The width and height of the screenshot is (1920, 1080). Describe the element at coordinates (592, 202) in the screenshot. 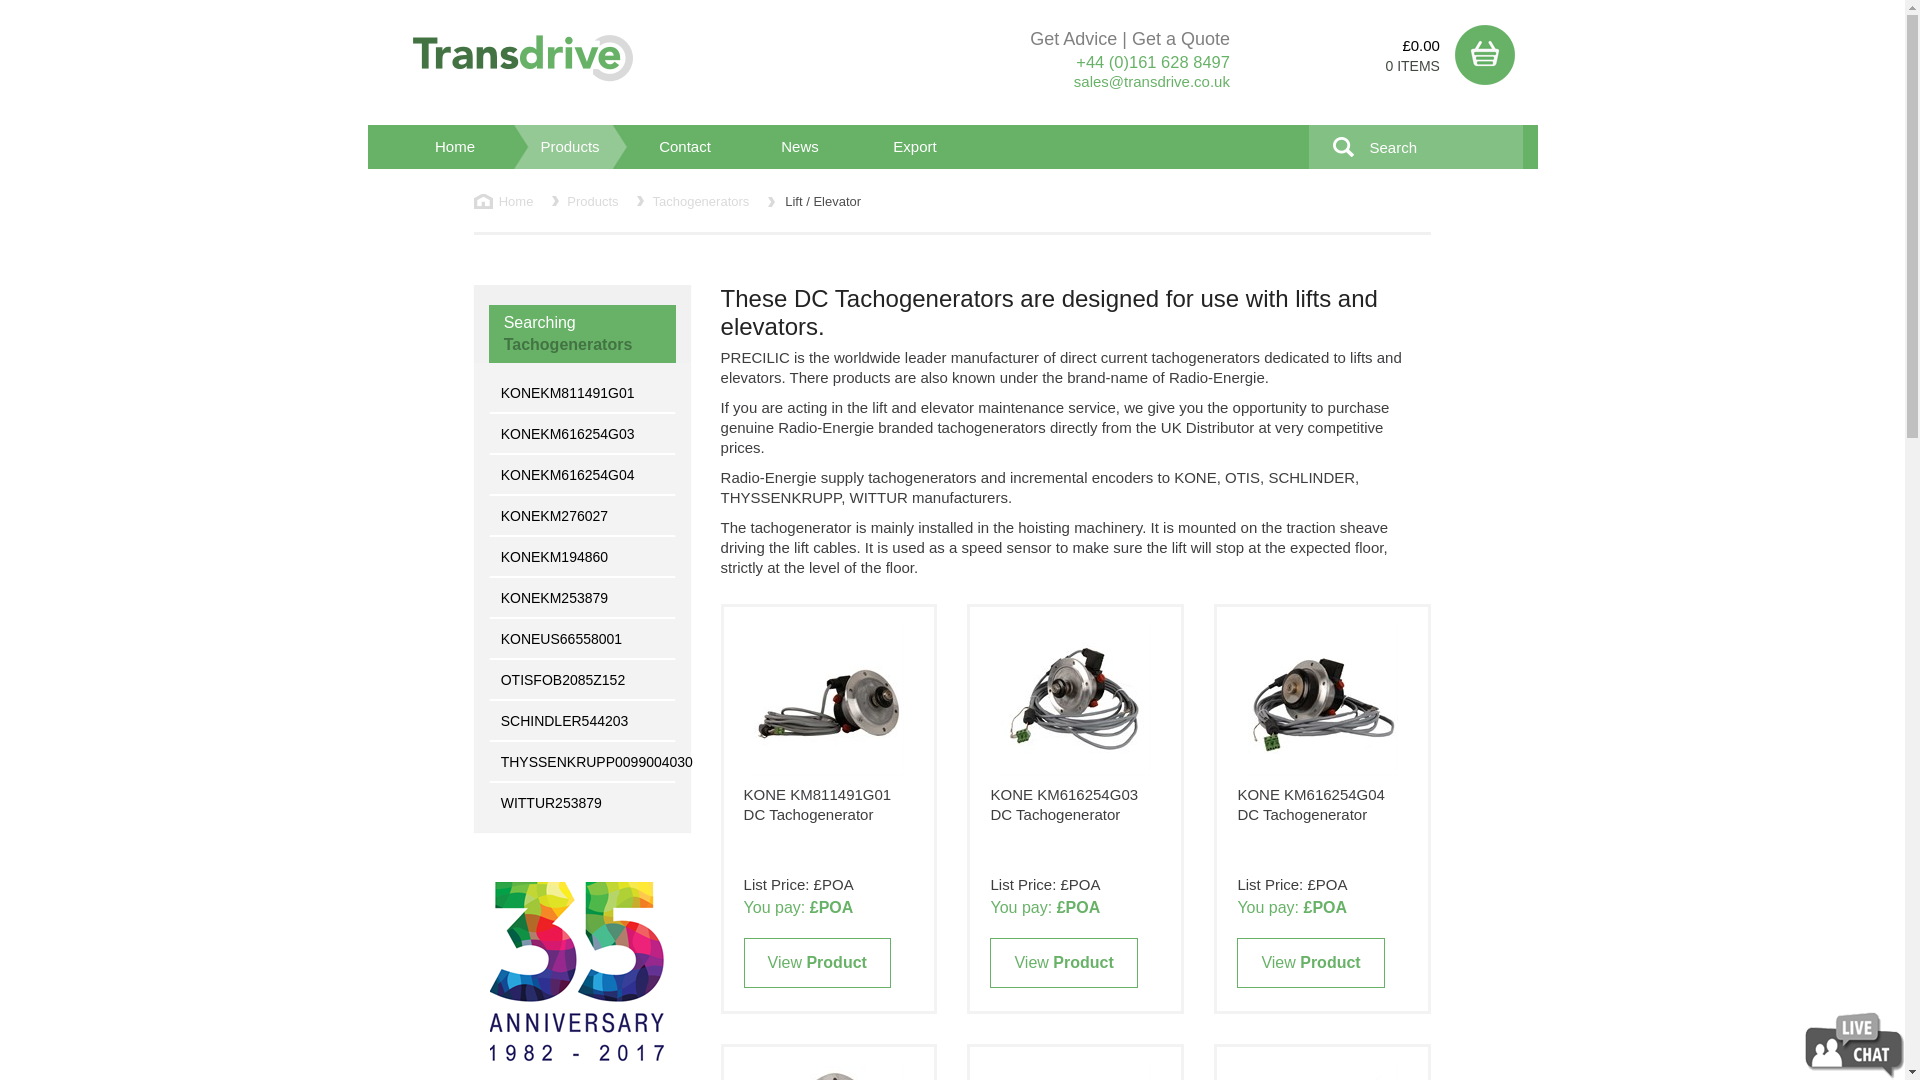

I see `Products` at that location.